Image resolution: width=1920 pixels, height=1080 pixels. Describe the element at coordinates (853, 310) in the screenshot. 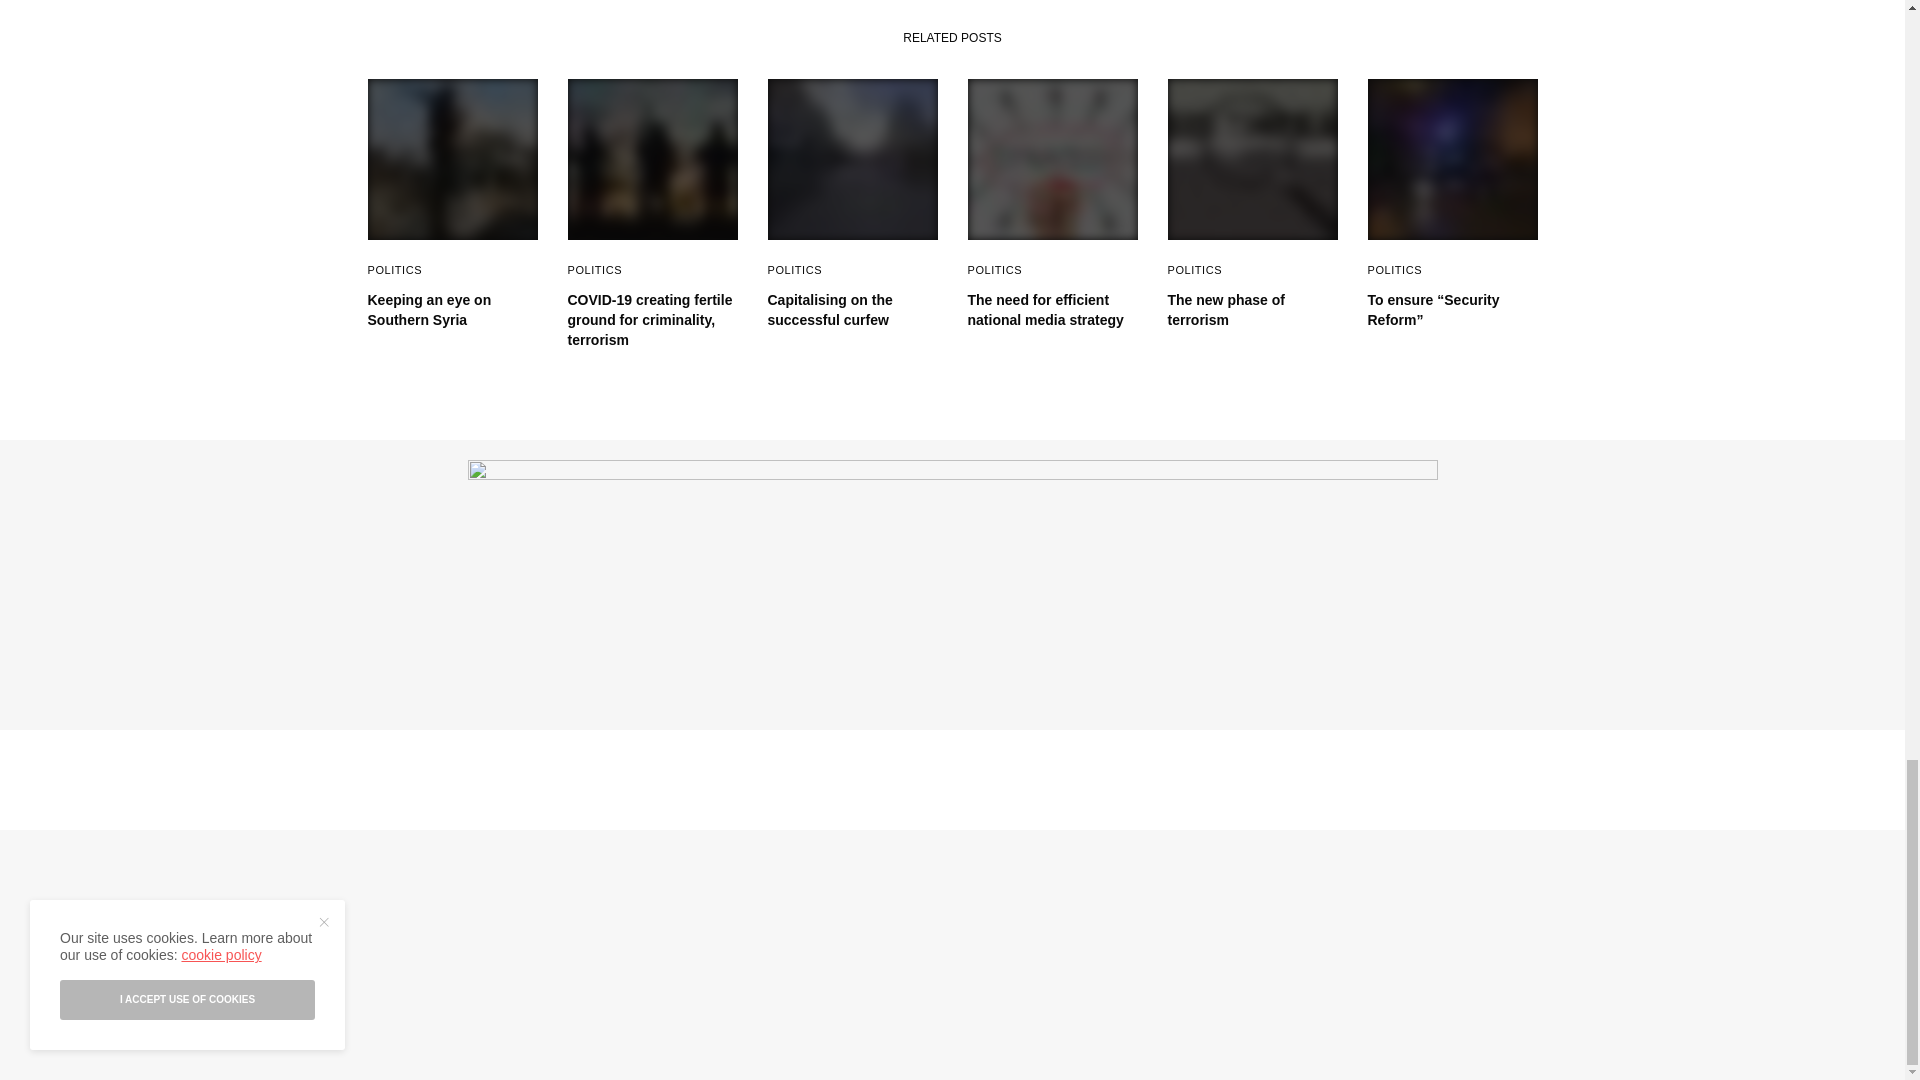

I see `Capitalising on the successful curfew` at that location.